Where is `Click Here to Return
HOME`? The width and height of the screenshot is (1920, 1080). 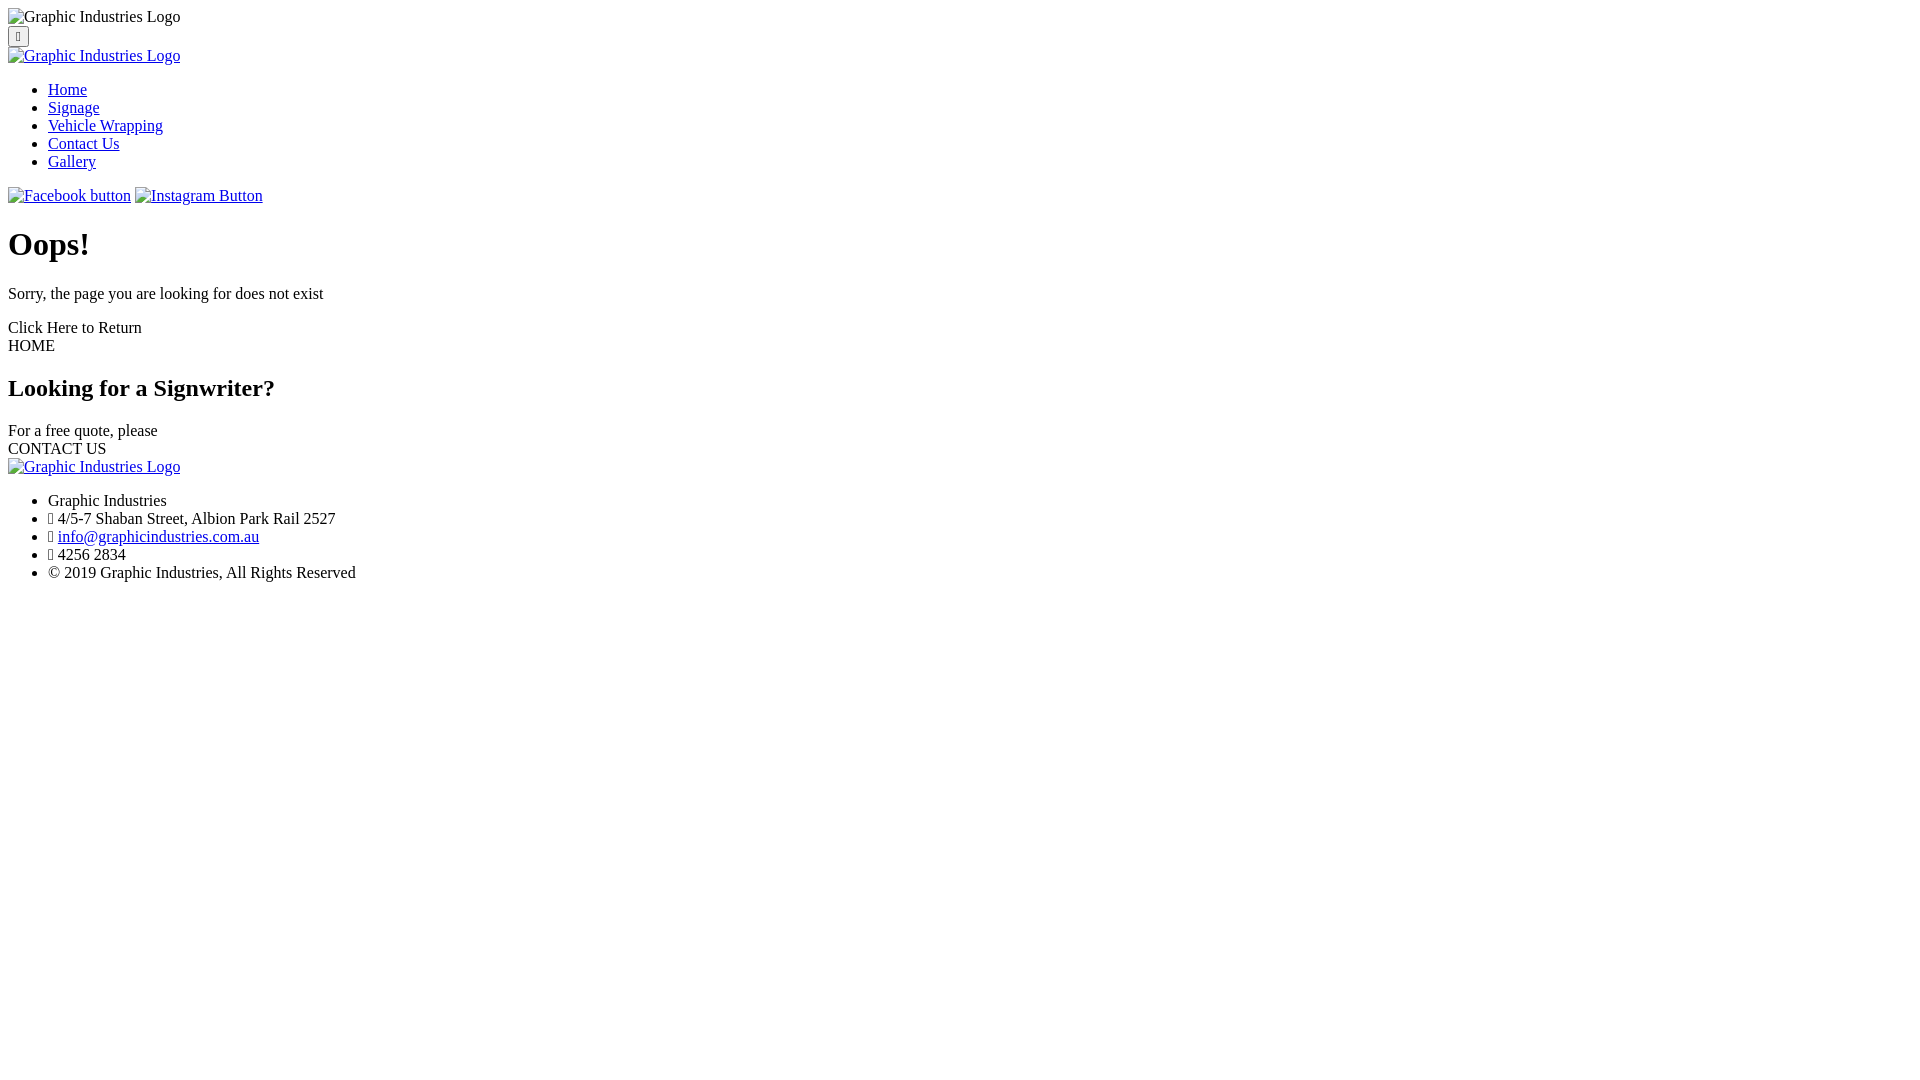 Click Here to Return
HOME is located at coordinates (960, 337).